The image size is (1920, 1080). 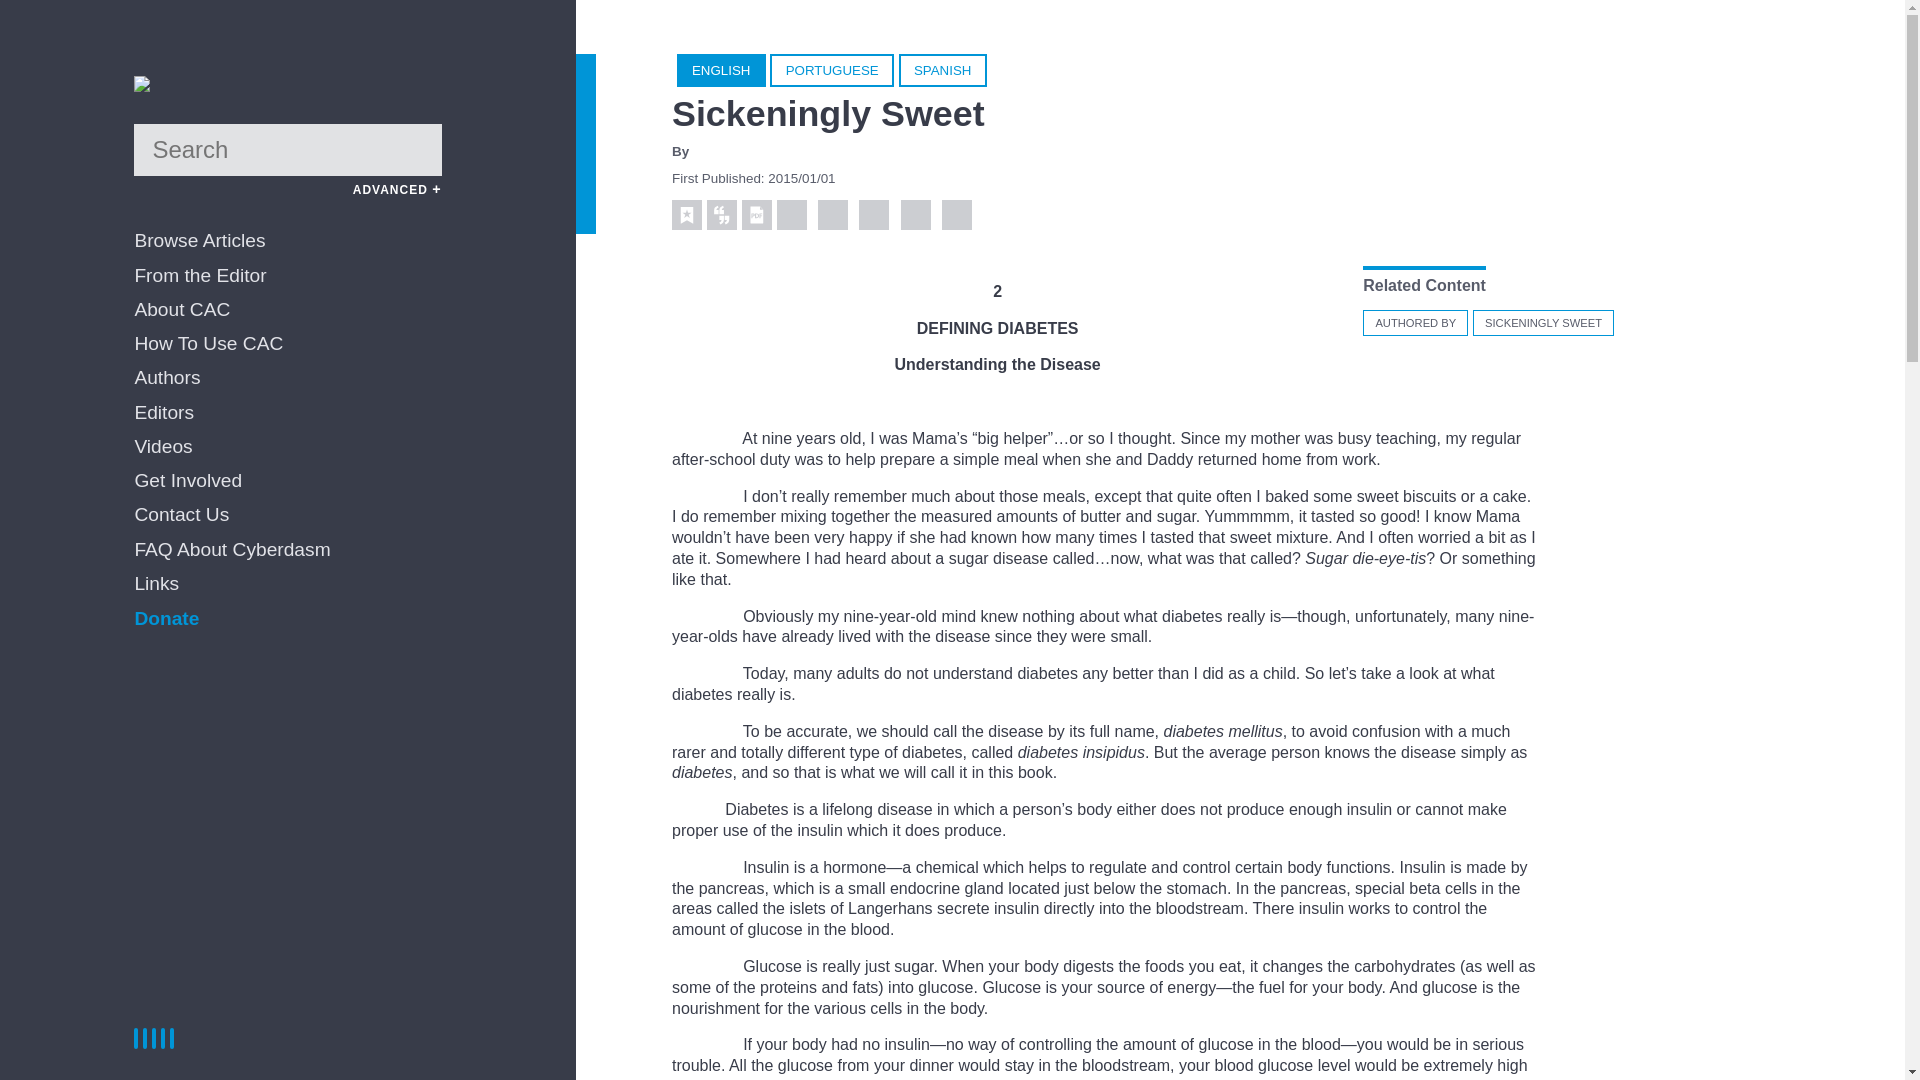 What do you see at coordinates (1543, 322) in the screenshot?
I see `SICKENINGLY SWEET` at bounding box center [1543, 322].